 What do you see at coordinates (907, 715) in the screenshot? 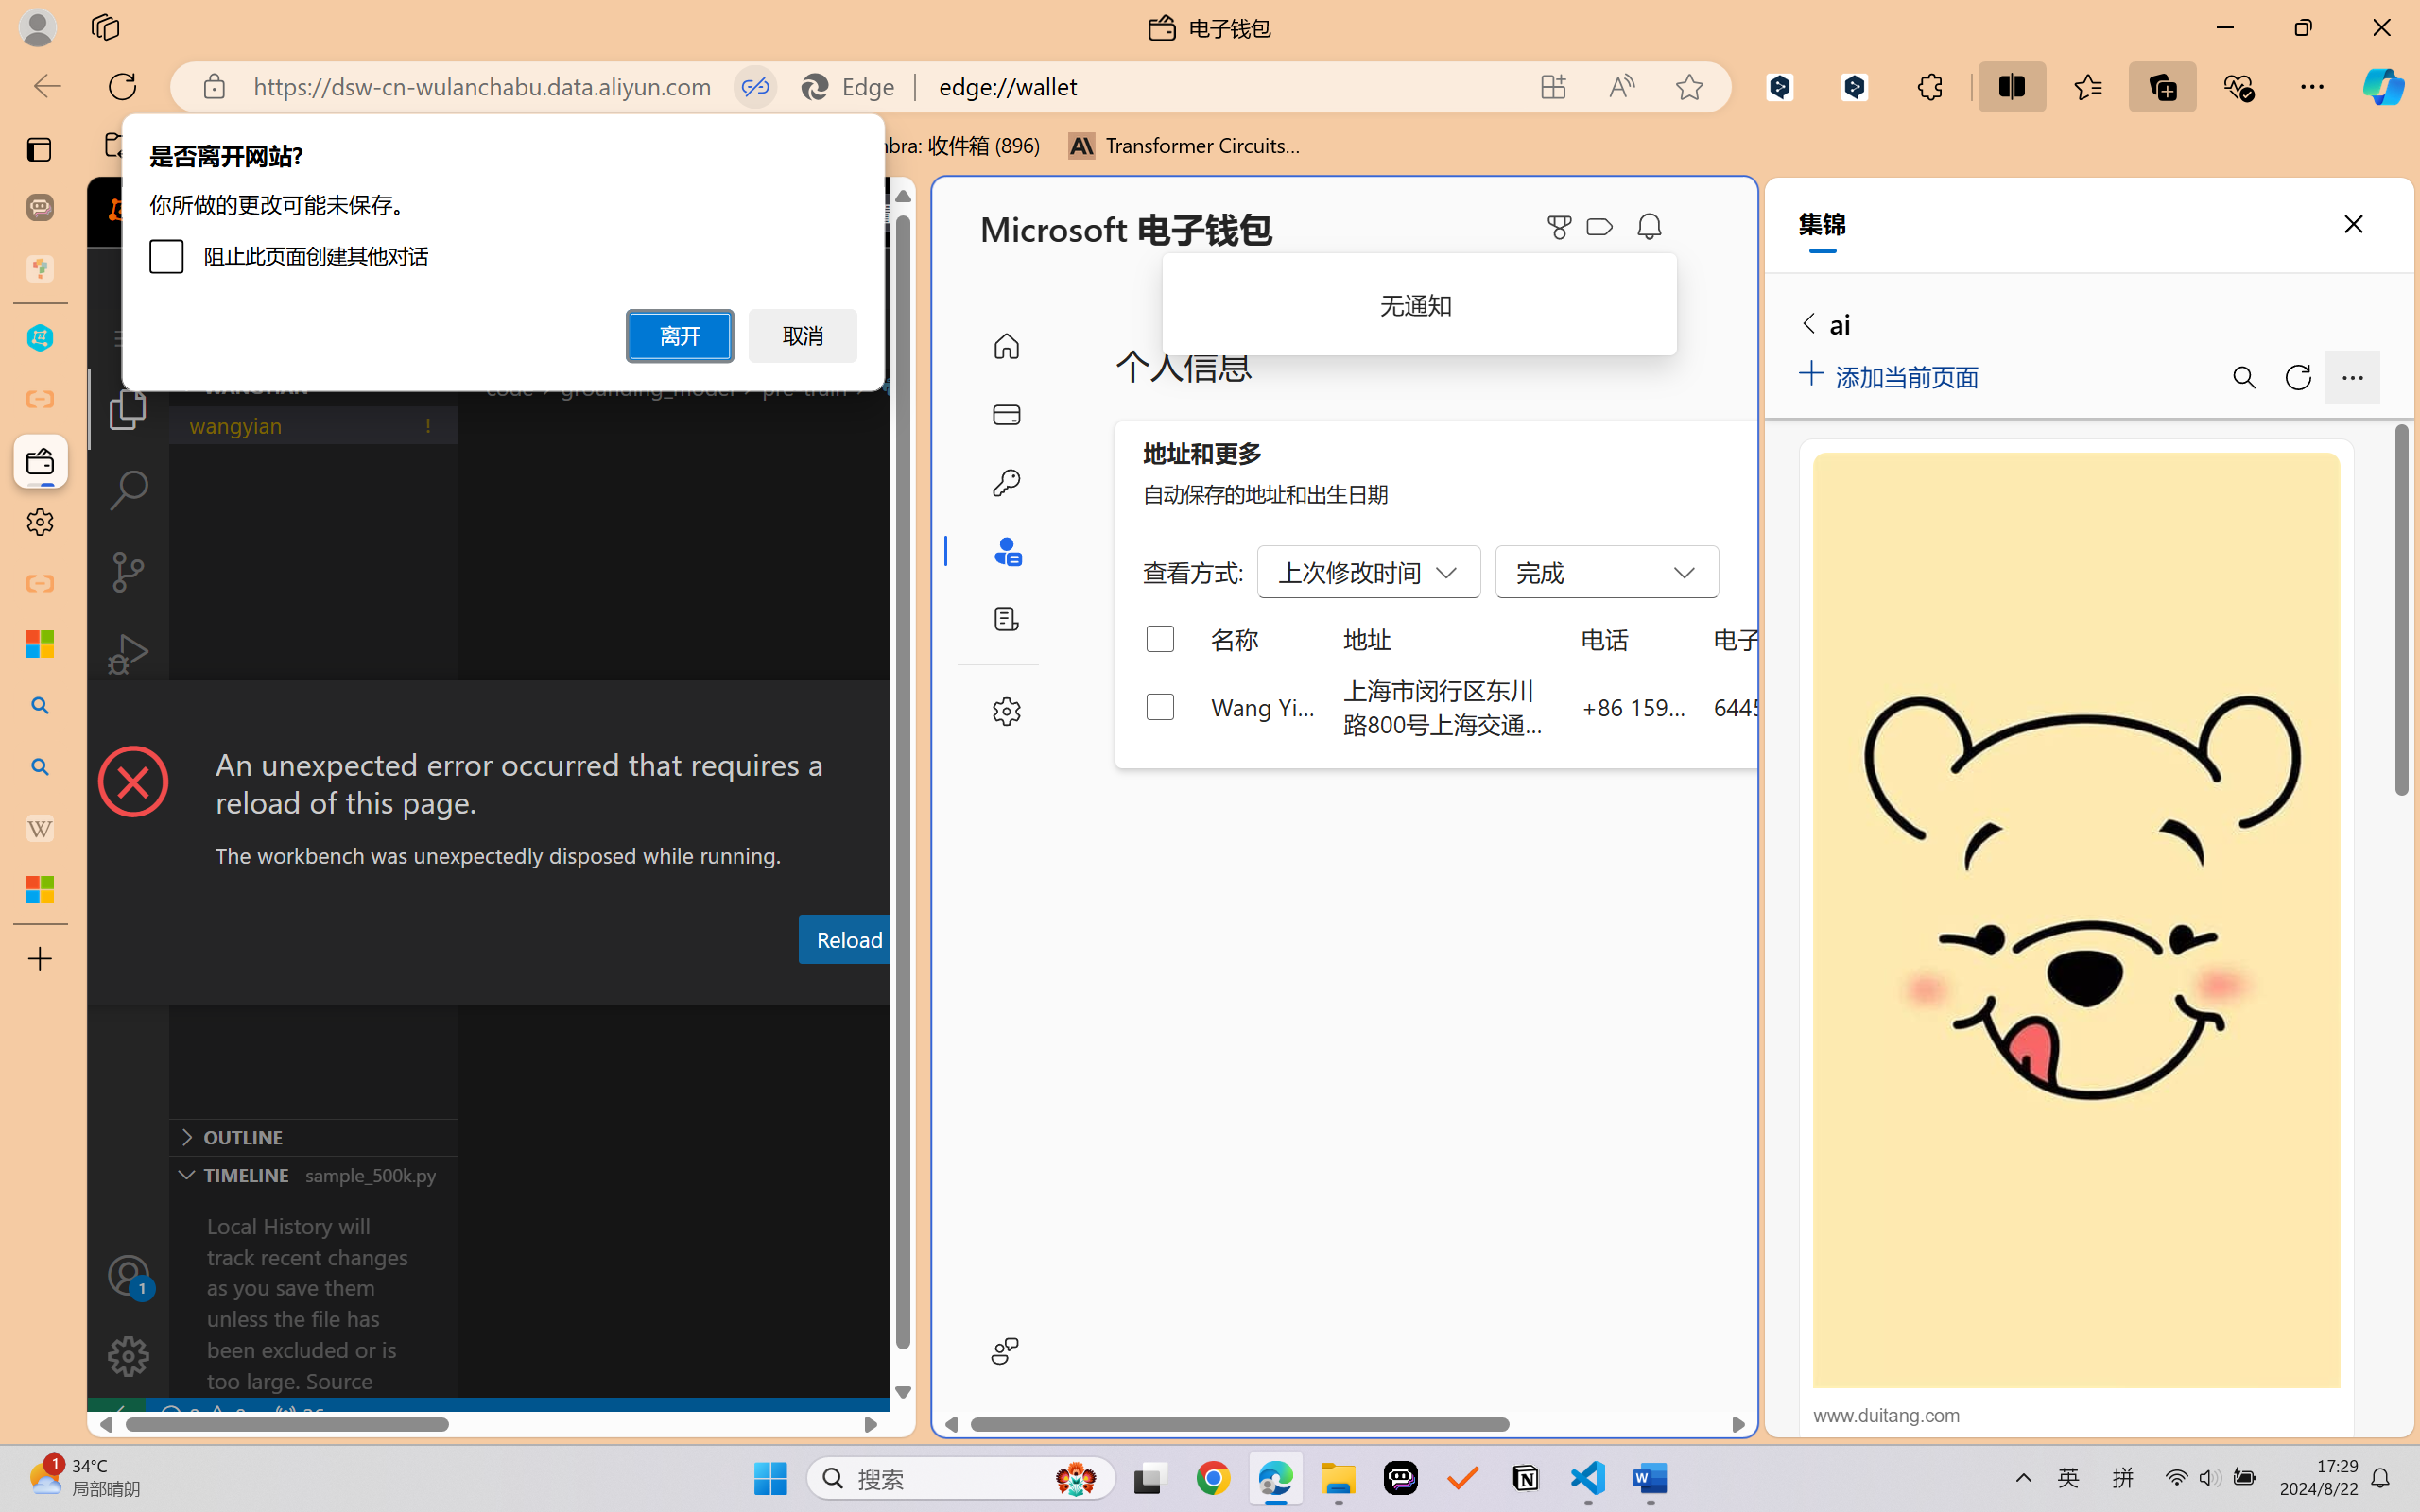
I see `Close Dialog` at bounding box center [907, 715].